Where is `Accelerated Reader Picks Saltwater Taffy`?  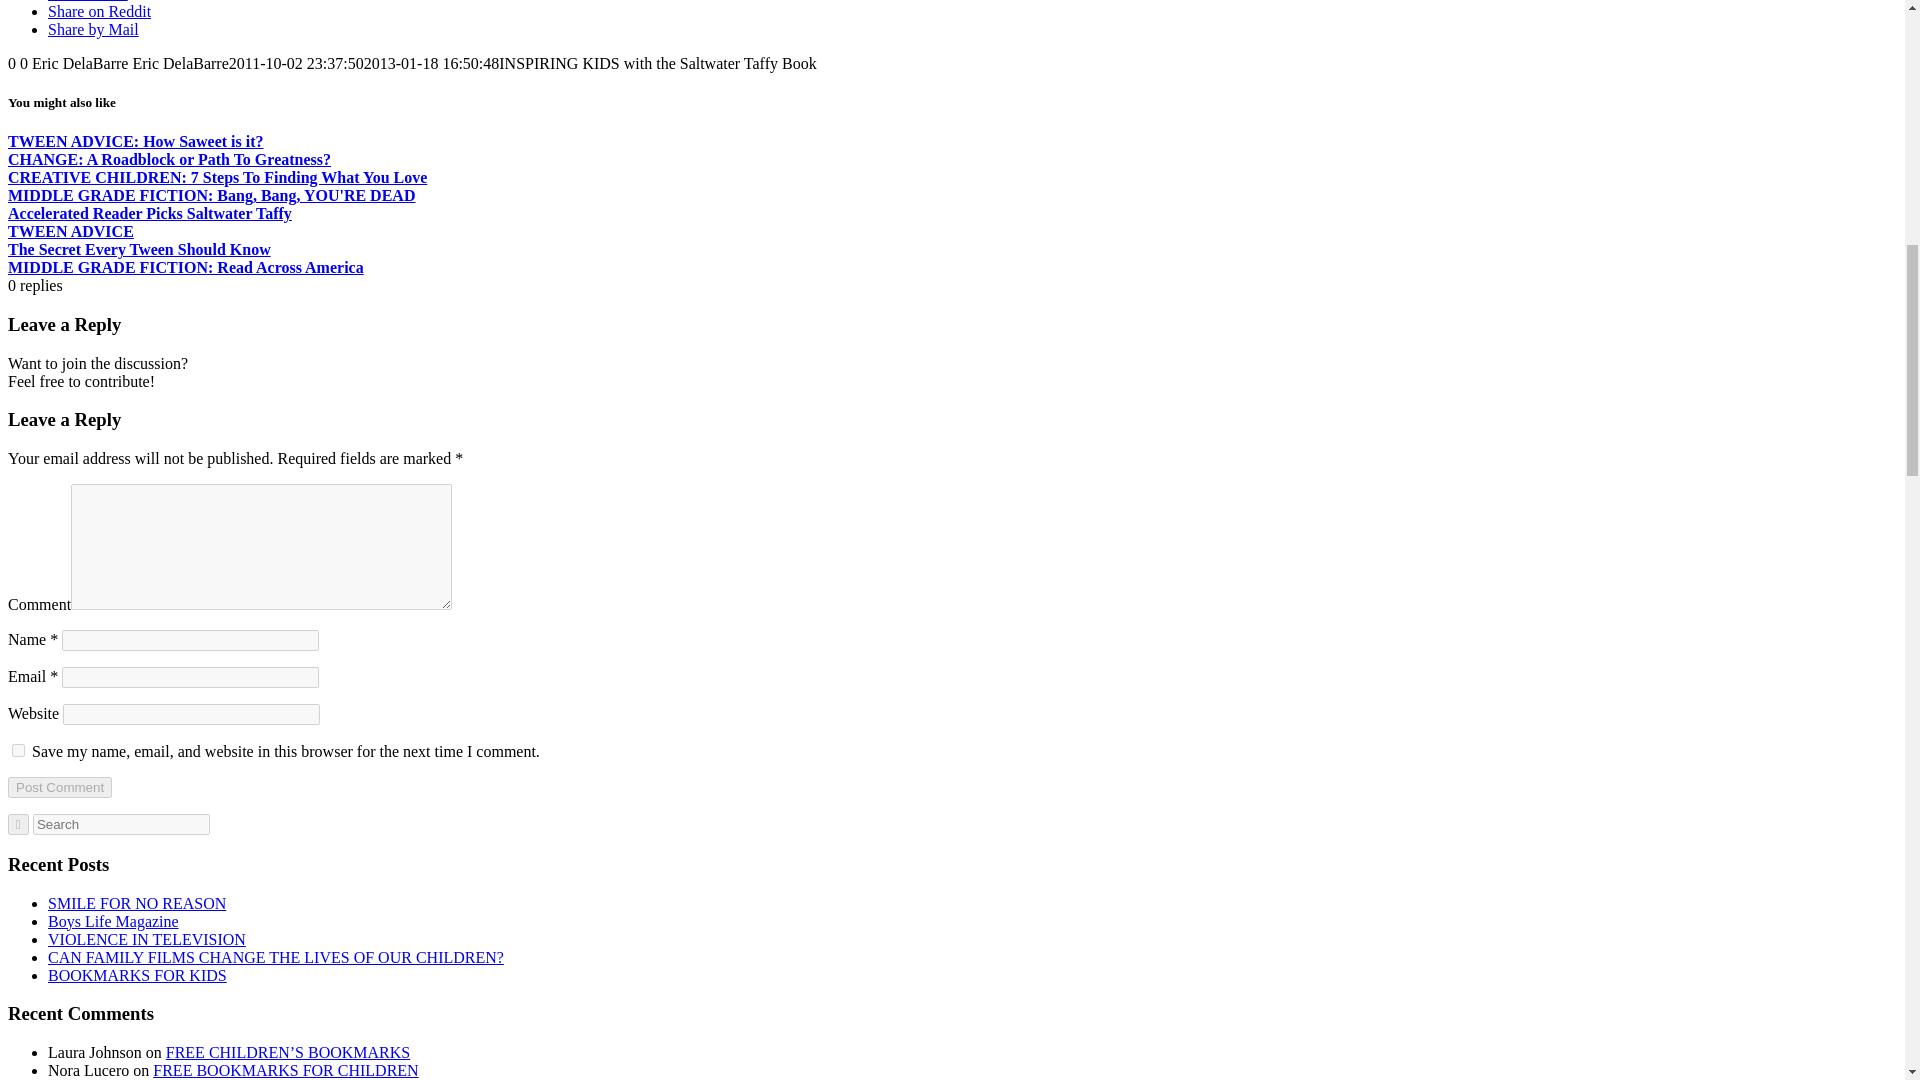
Accelerated Reader Picks Saltwater Taffy is located at coordinates (149, 214).